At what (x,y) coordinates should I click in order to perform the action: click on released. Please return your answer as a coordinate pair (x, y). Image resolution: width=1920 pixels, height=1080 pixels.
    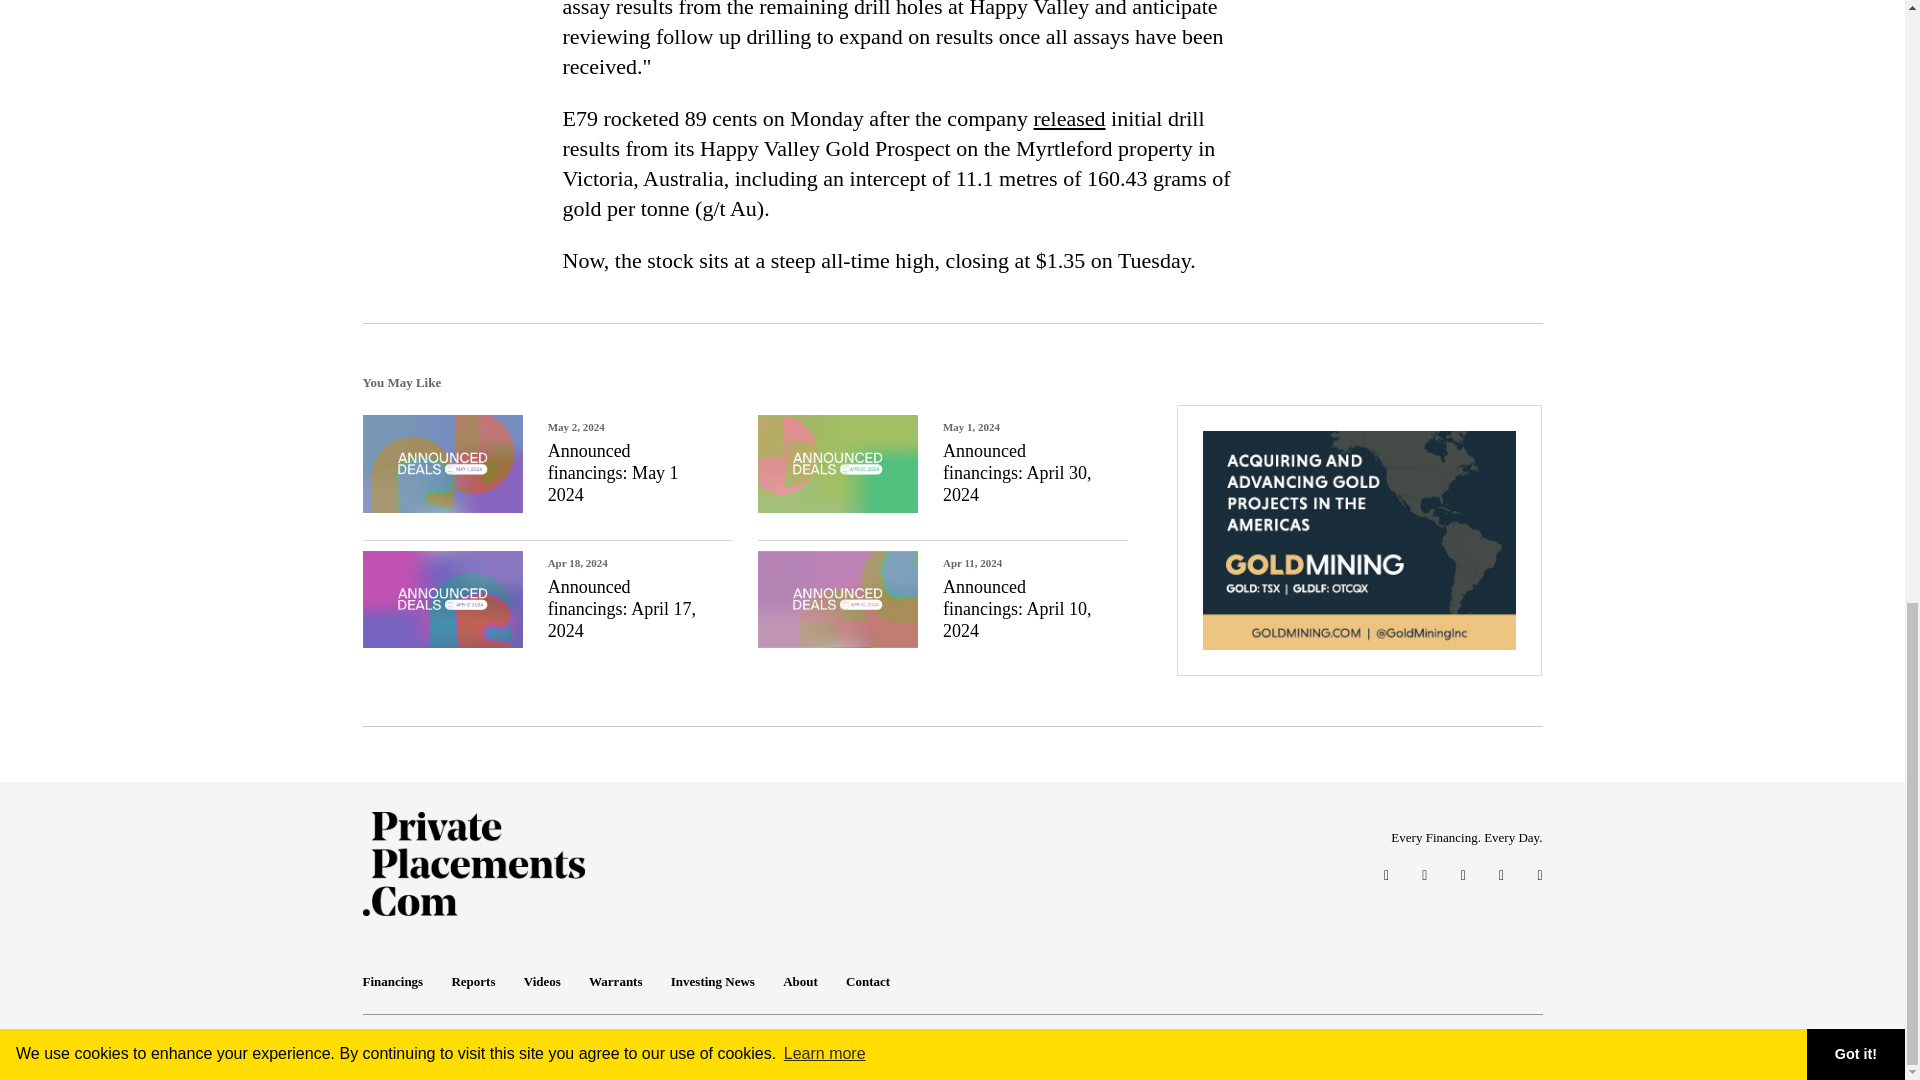
    Looking at the image, I should click on (1070, 118).